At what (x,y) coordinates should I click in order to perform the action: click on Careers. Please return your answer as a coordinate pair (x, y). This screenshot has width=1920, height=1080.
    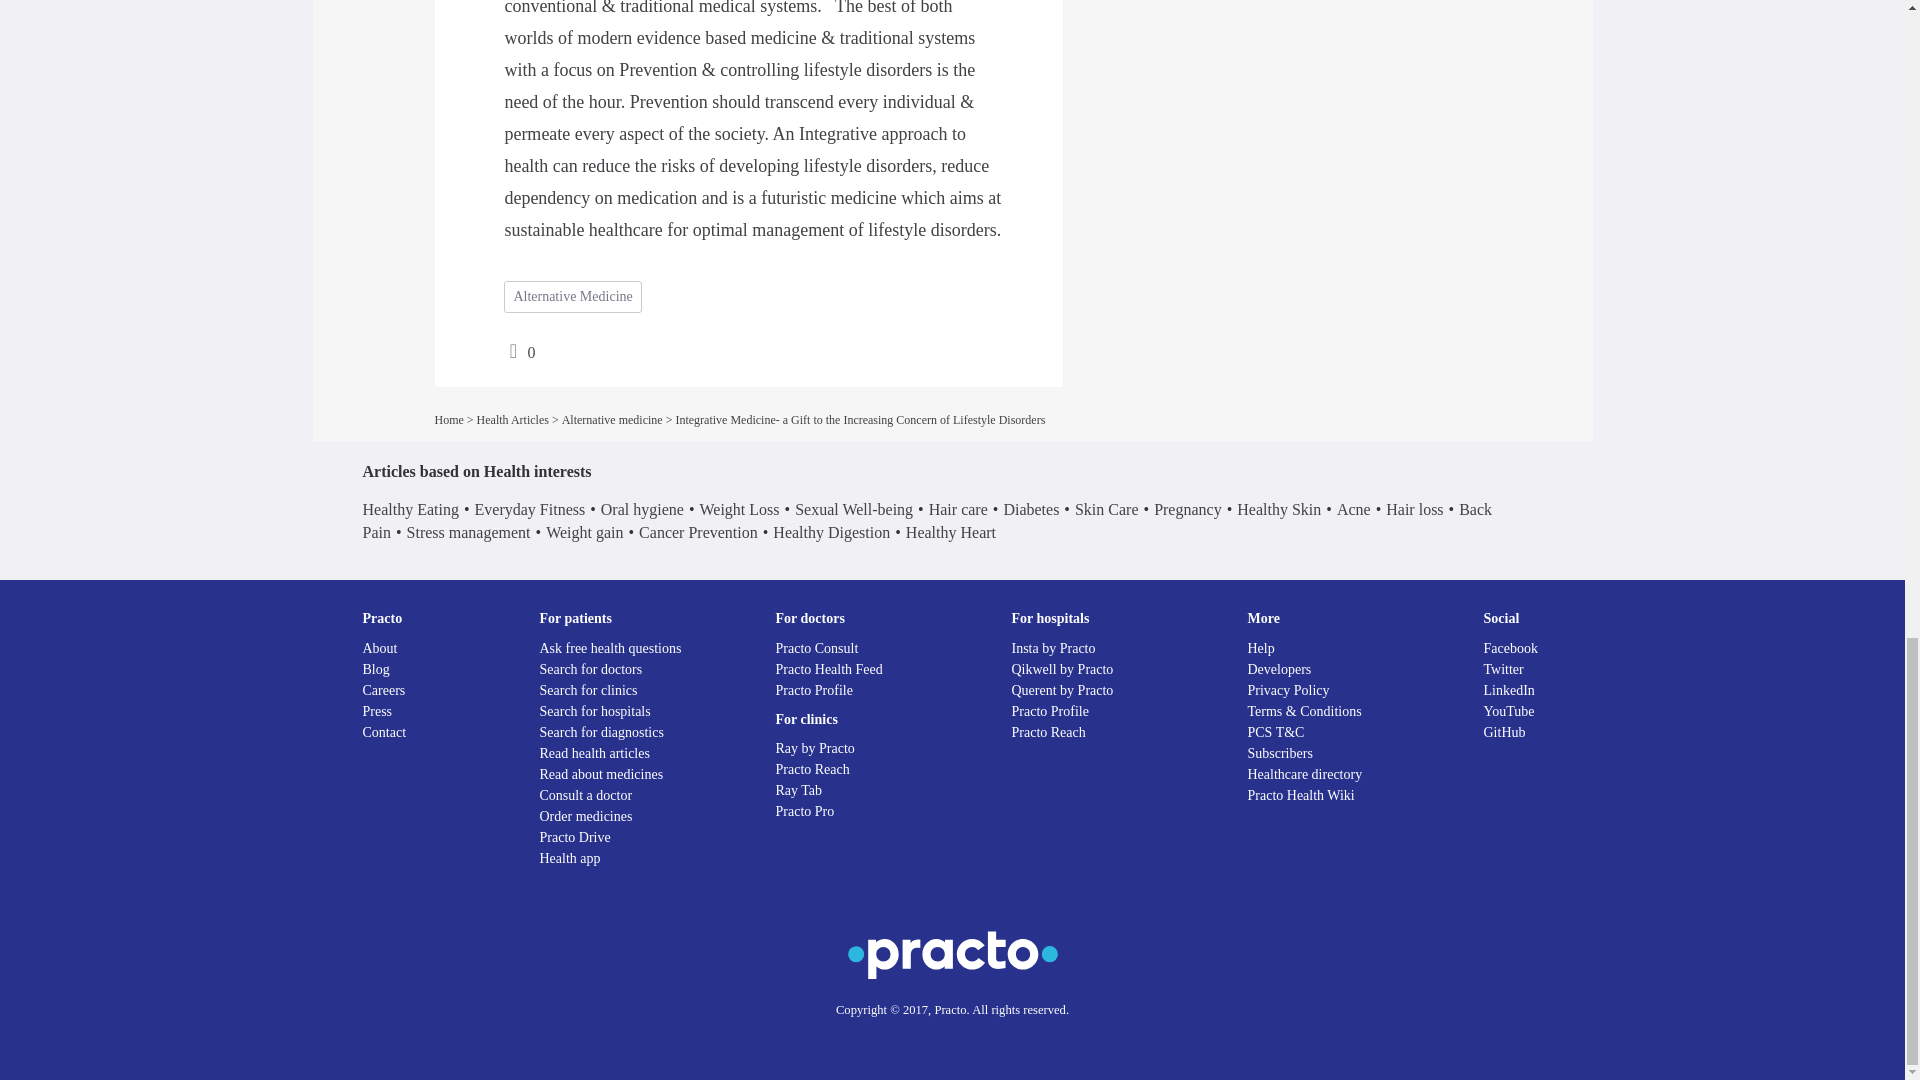
    Looking at the image, I should click on (384, 690).